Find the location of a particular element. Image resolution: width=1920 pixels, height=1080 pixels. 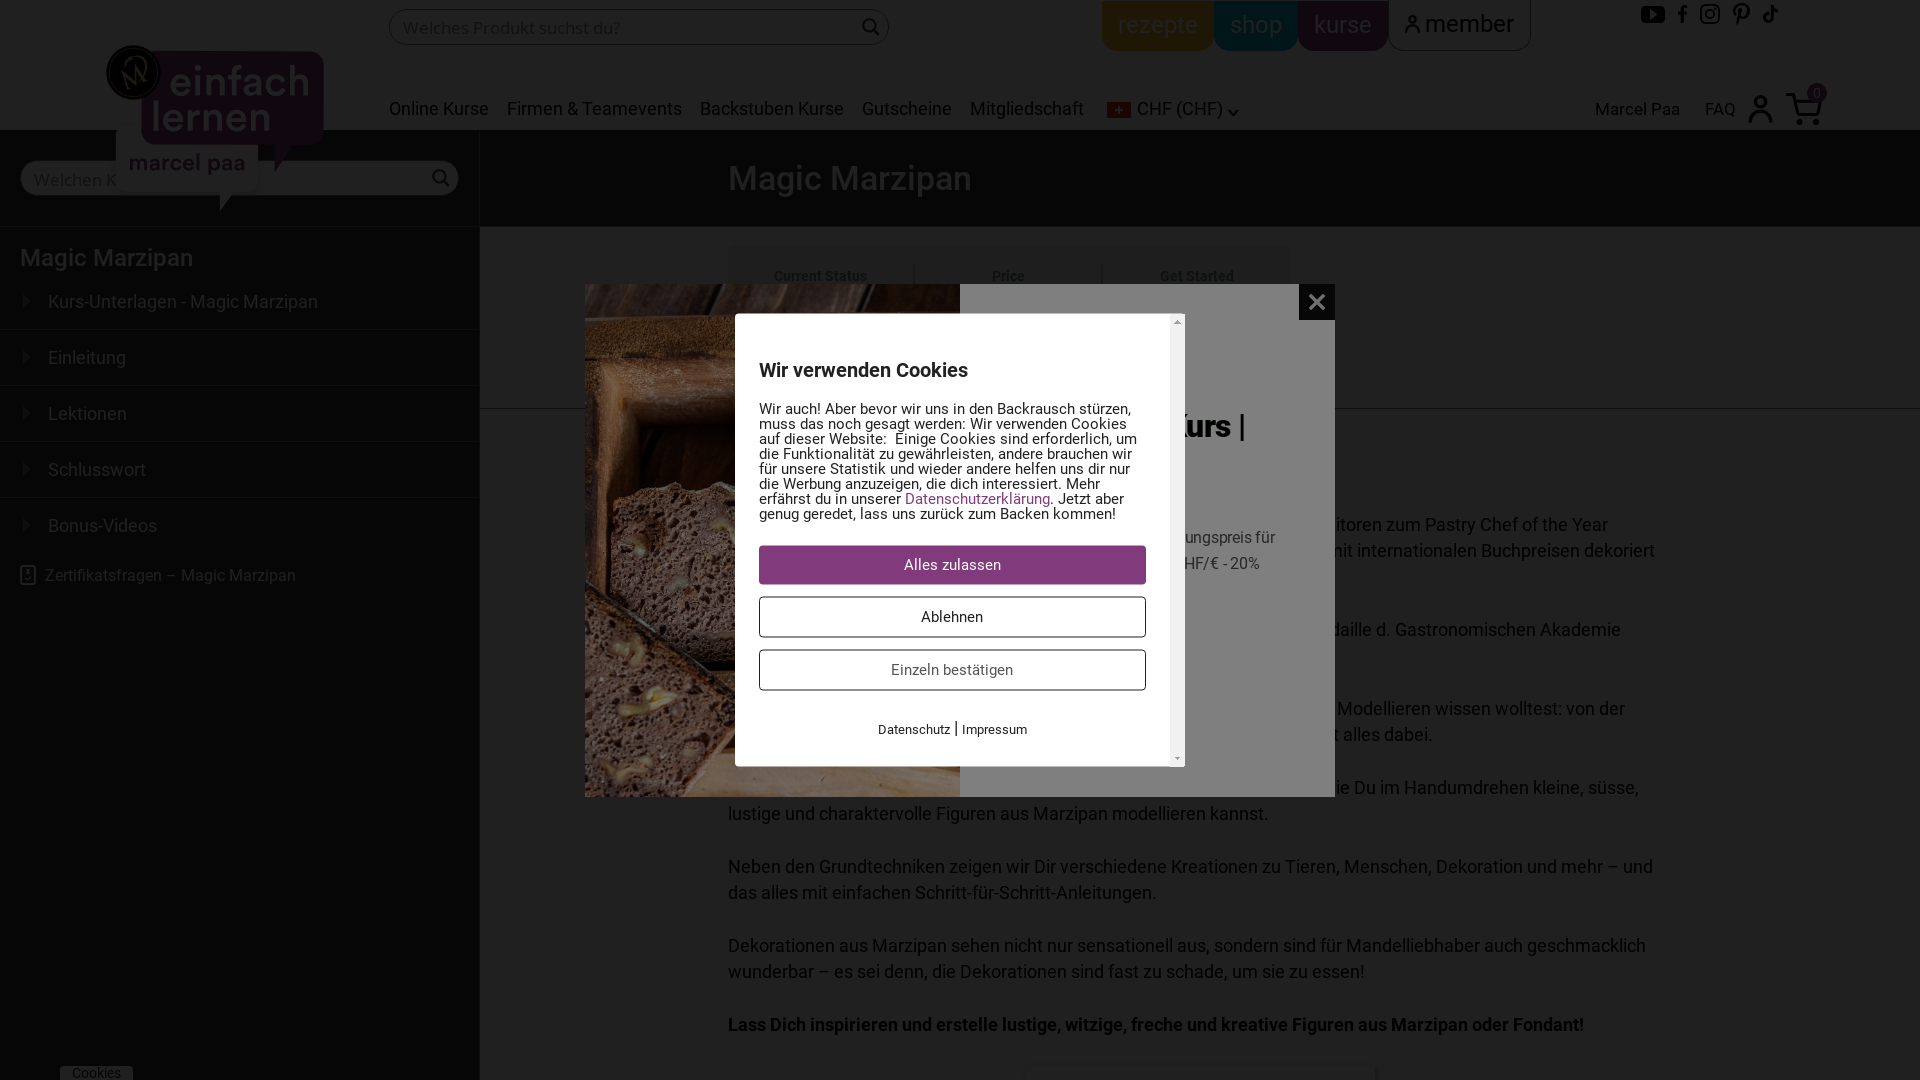

Alles zulassen is located at coordinates (952, 566).